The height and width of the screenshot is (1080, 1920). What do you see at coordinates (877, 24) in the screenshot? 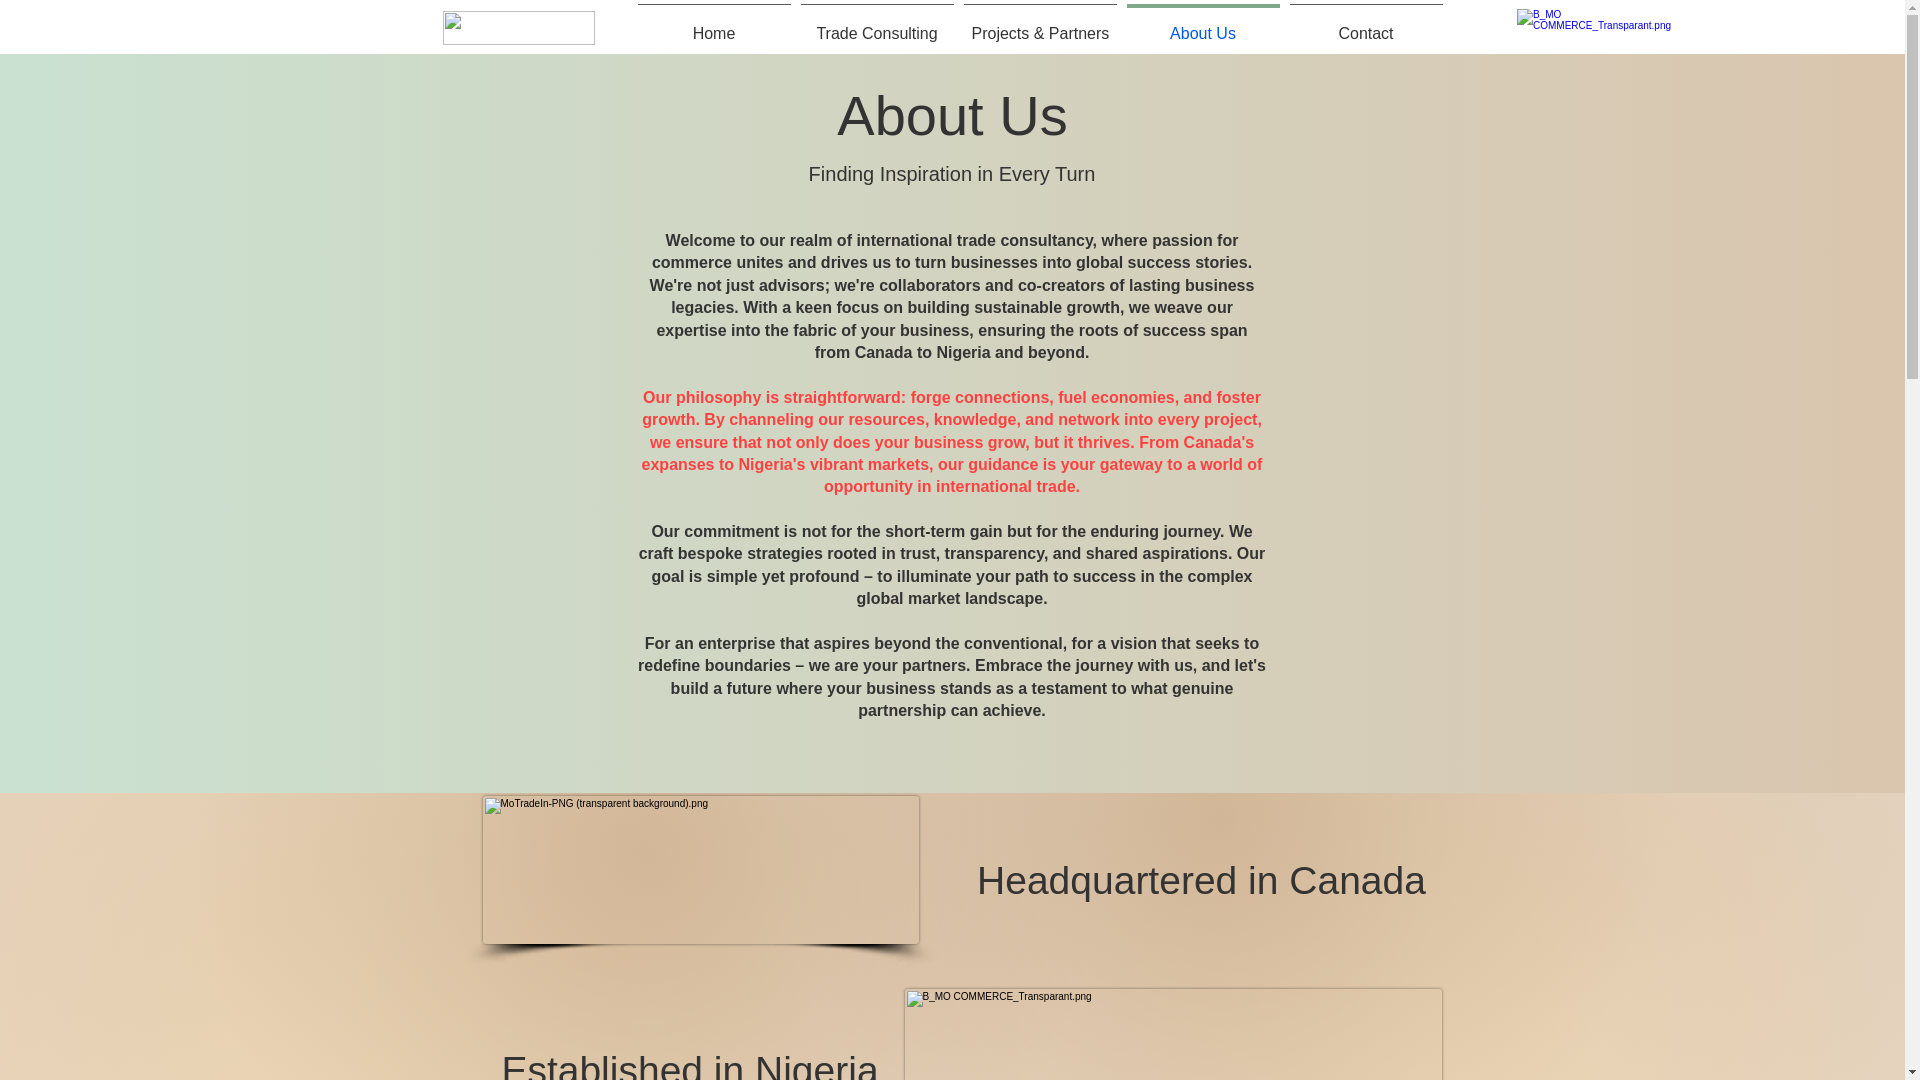
I see `Trade Consulting` at bounding box center [877, 24].